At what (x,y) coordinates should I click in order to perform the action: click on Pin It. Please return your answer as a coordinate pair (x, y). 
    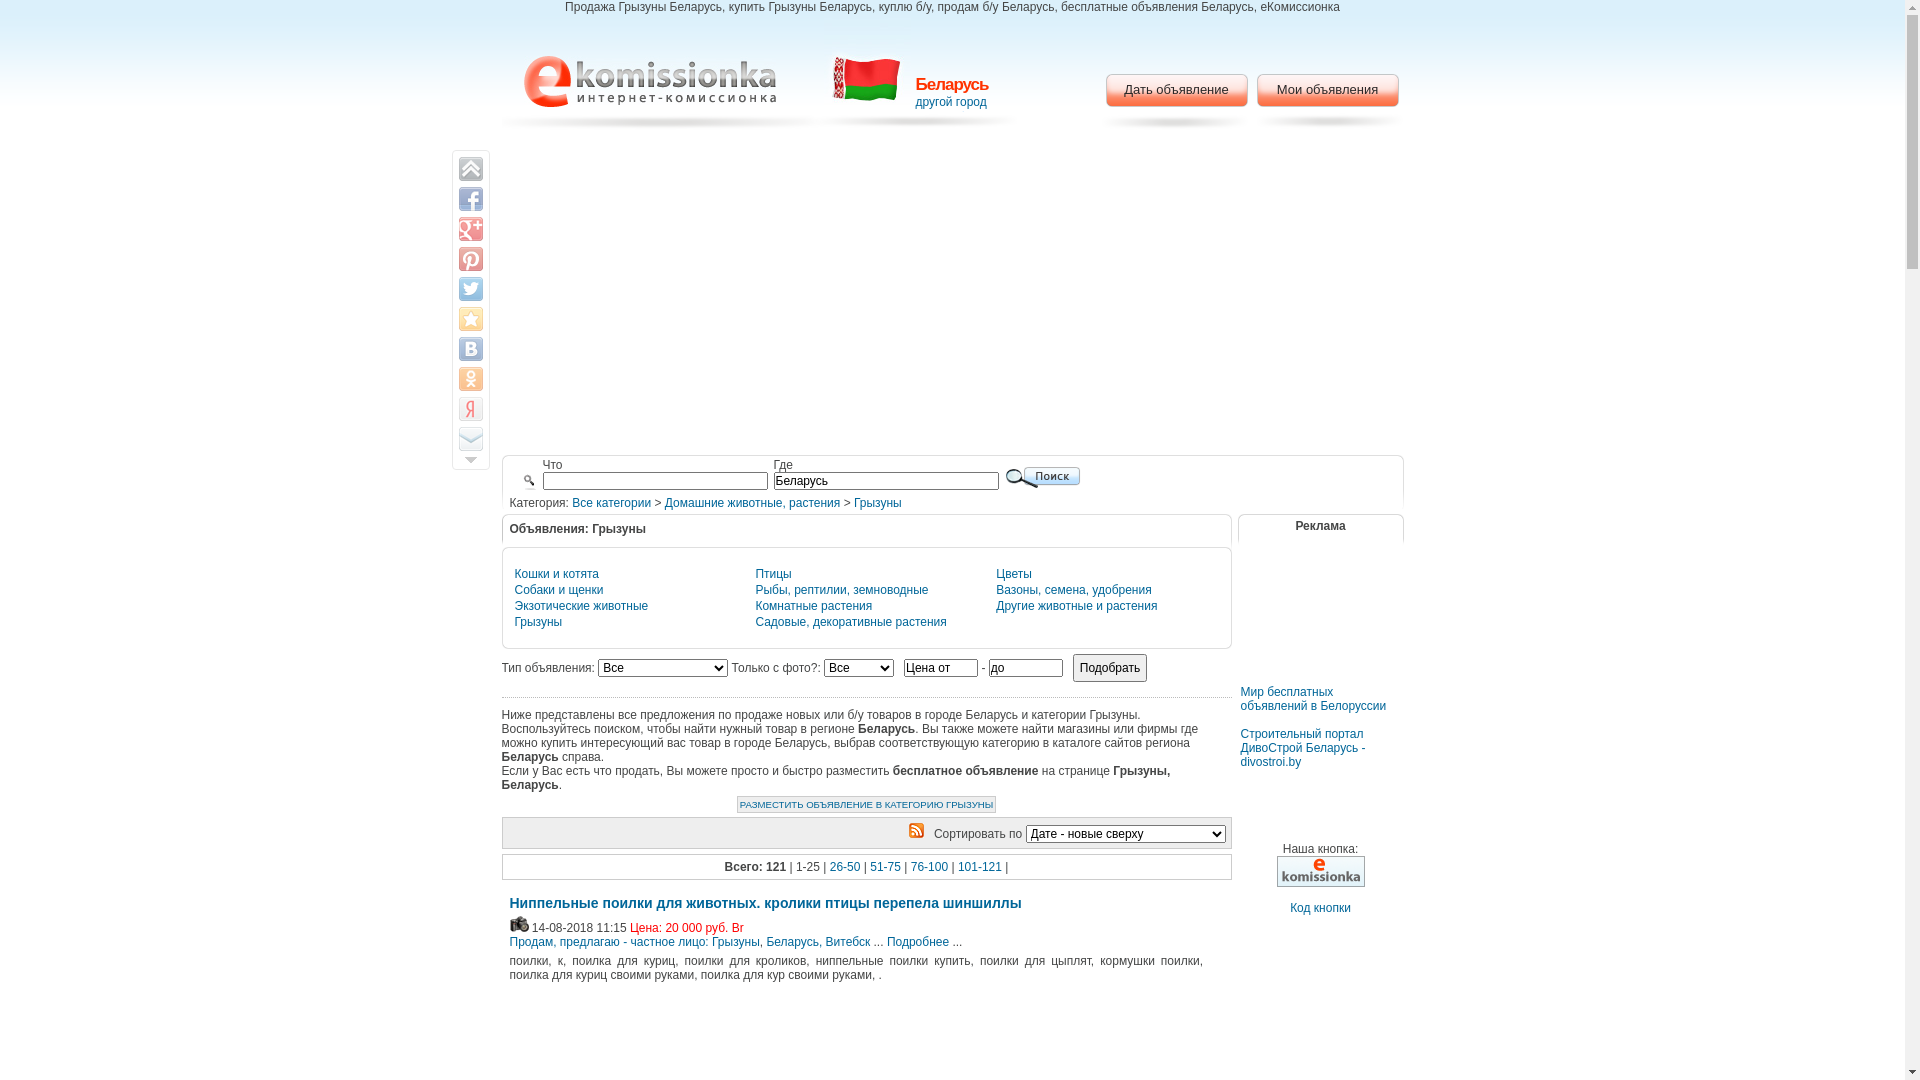
    Looking at the image, I should click on (470, 259).